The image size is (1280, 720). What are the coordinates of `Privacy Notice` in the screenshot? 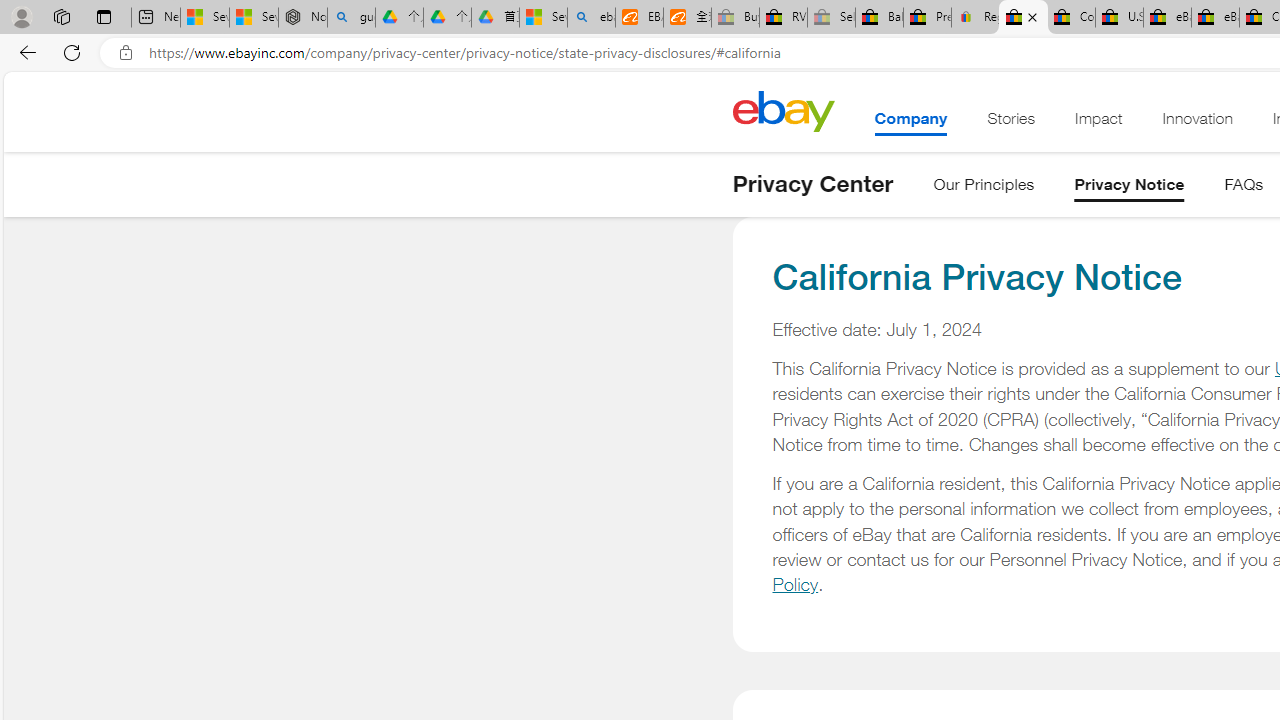 It's located at (1129, 188).